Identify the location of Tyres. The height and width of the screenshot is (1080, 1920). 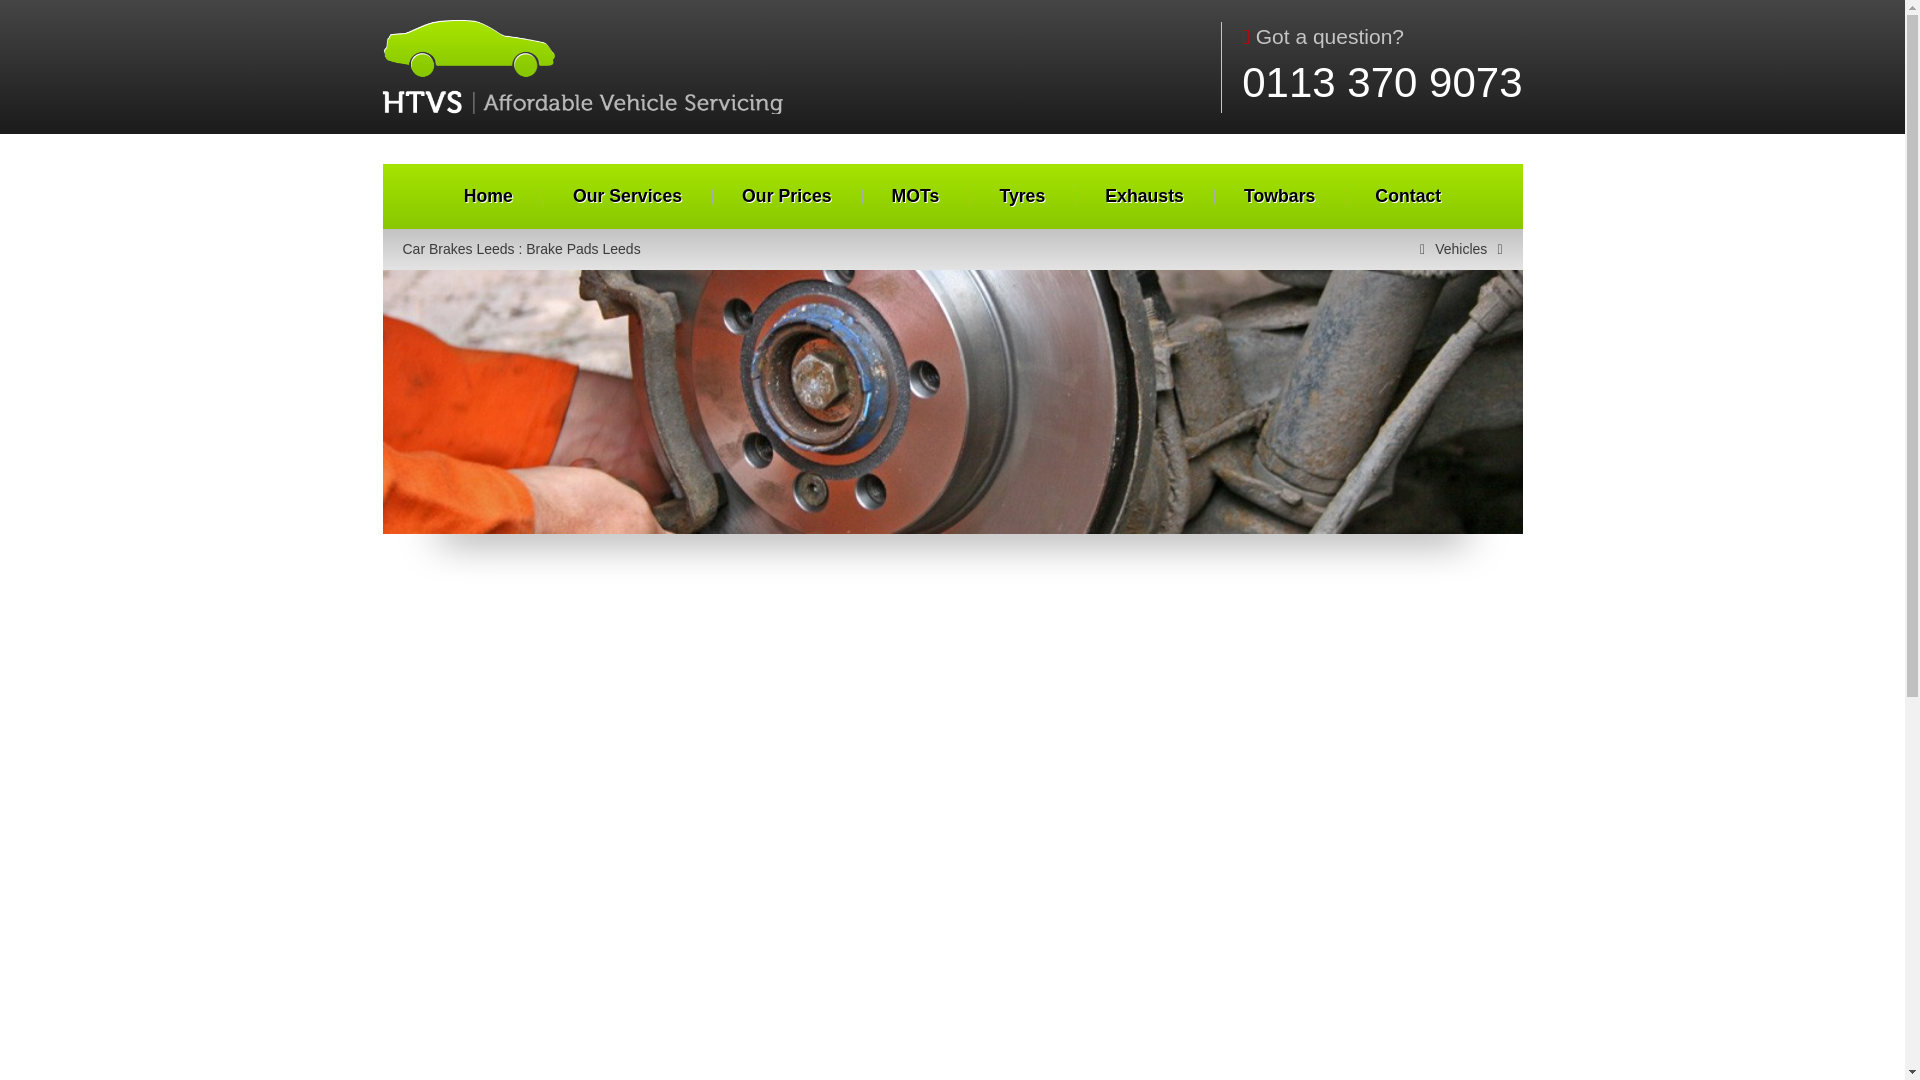
(1022, 196).